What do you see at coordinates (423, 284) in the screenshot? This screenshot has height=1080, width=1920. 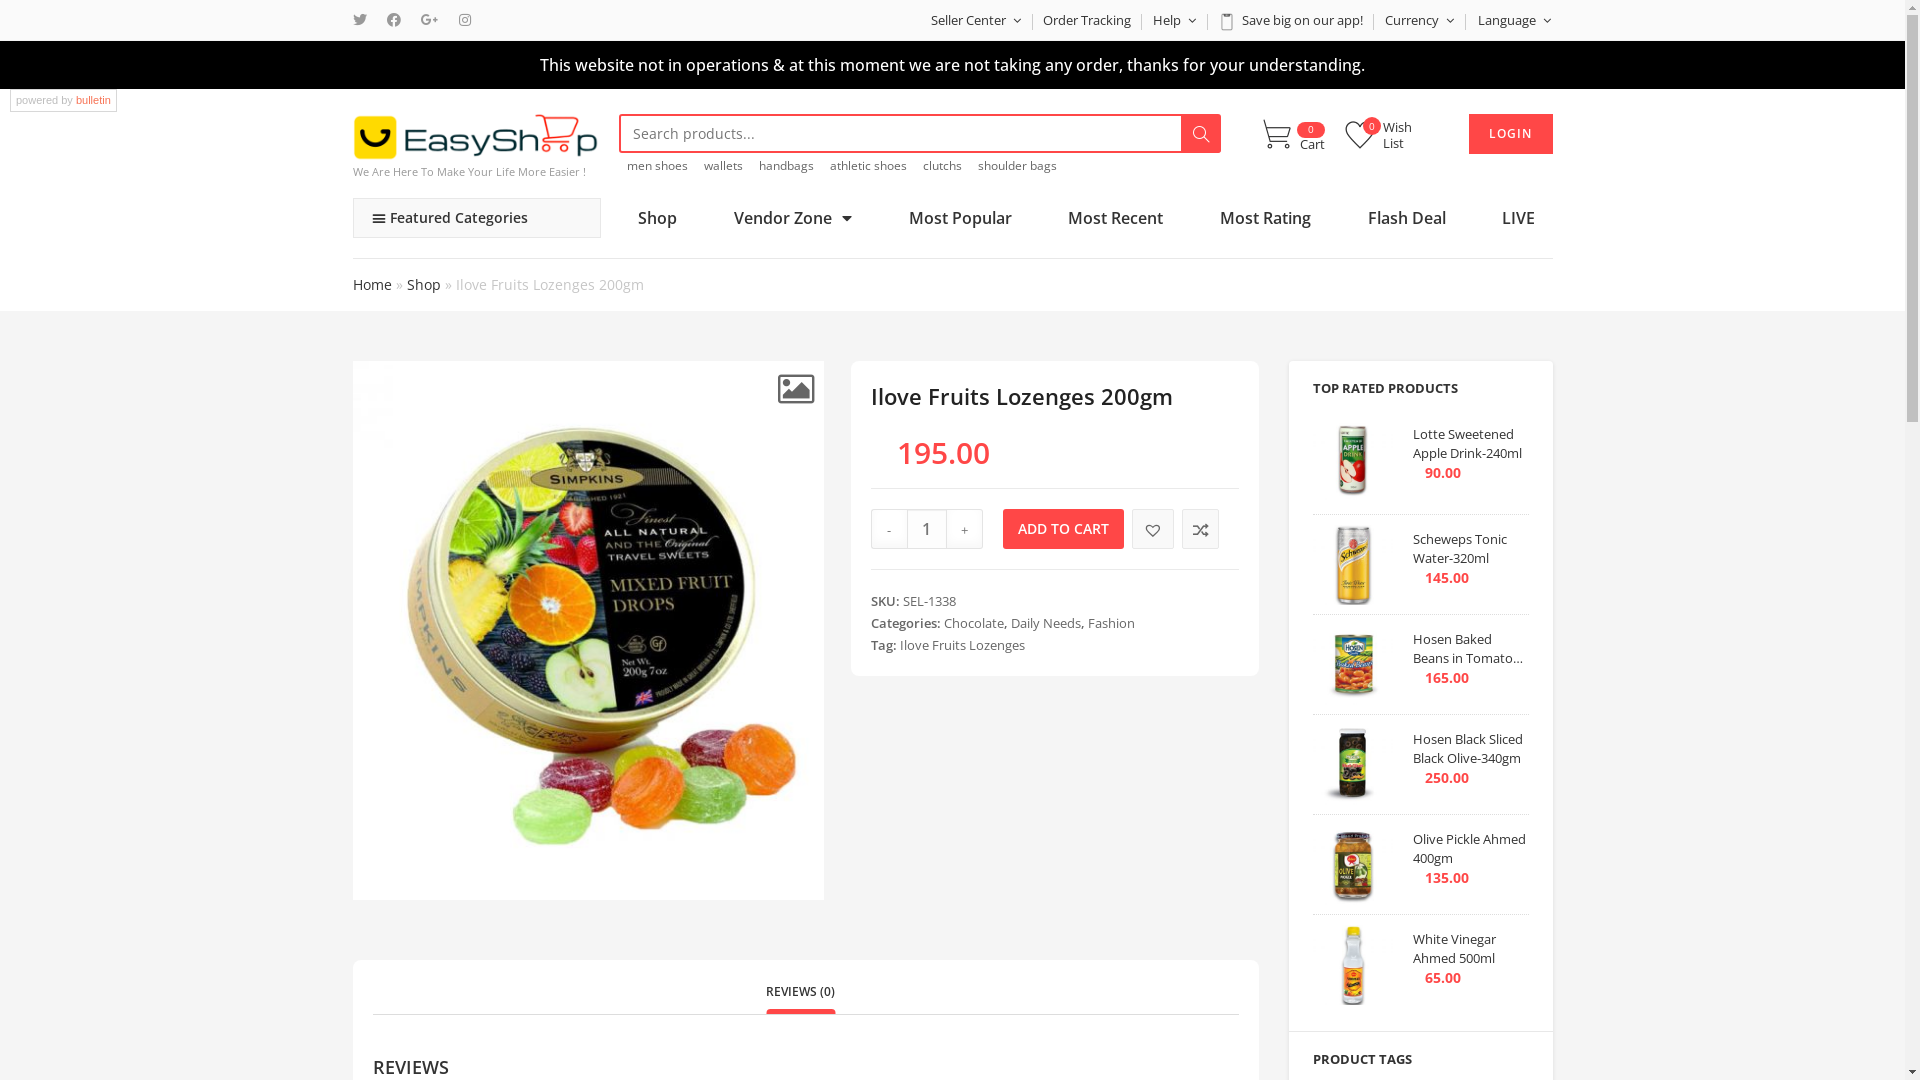 I see `Shop` at bounding box center [423, 284].